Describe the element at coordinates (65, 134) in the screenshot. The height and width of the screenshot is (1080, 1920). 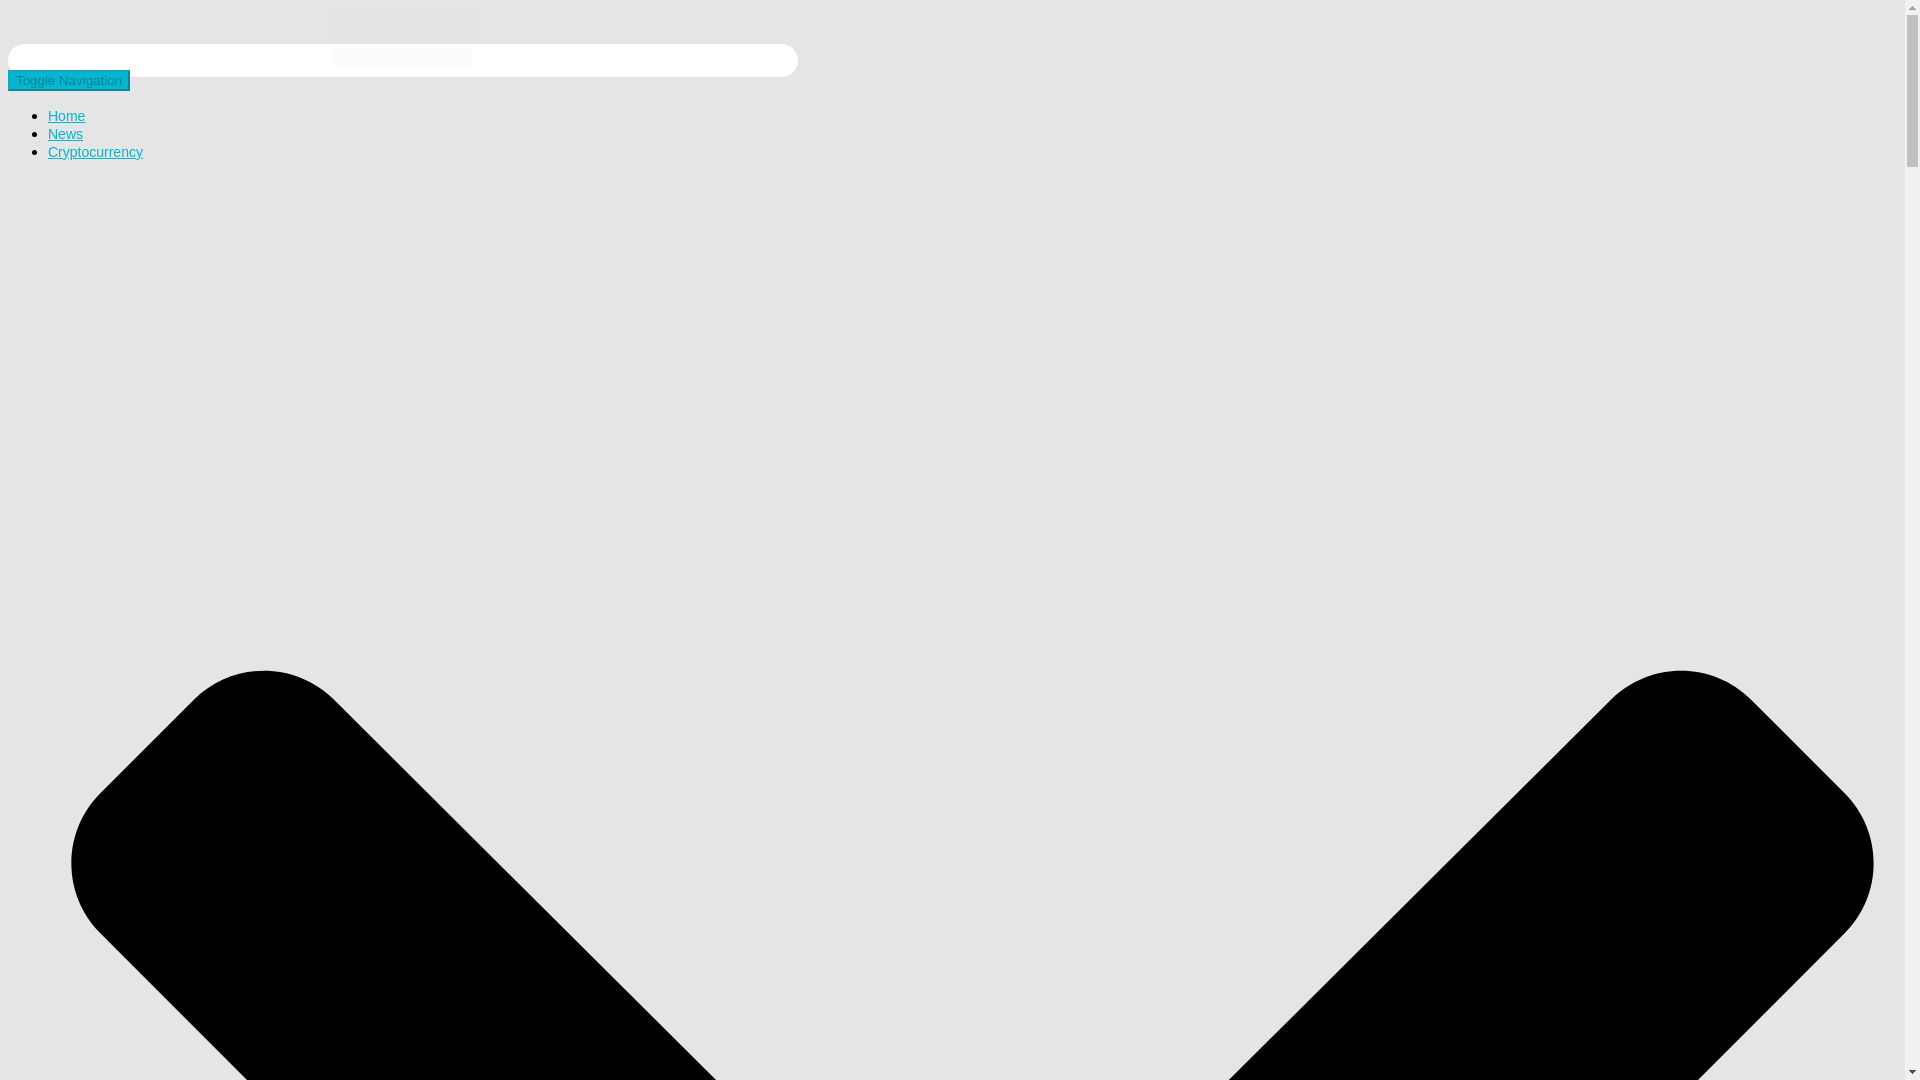
I see `News` at that location.